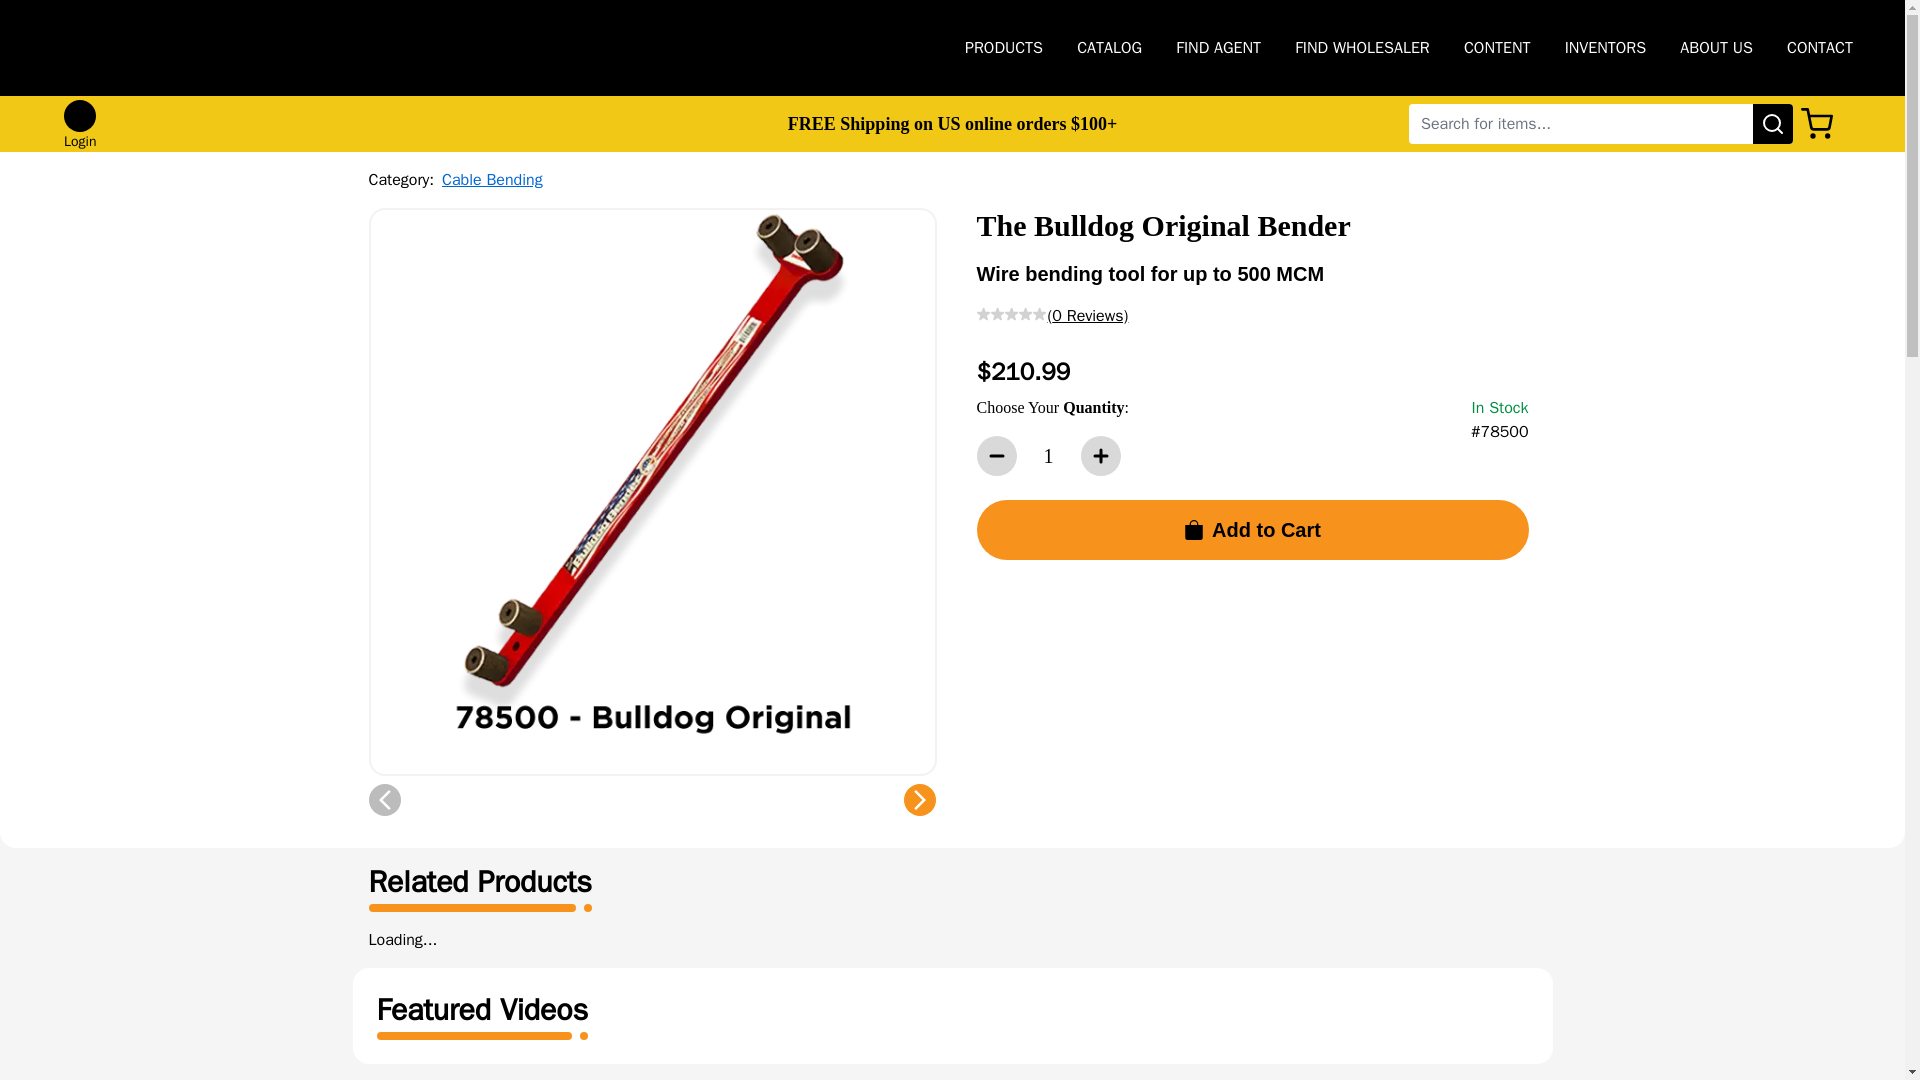 The image size is (1920, 1080). I want to click on CONTACT, so click(1820, 48).